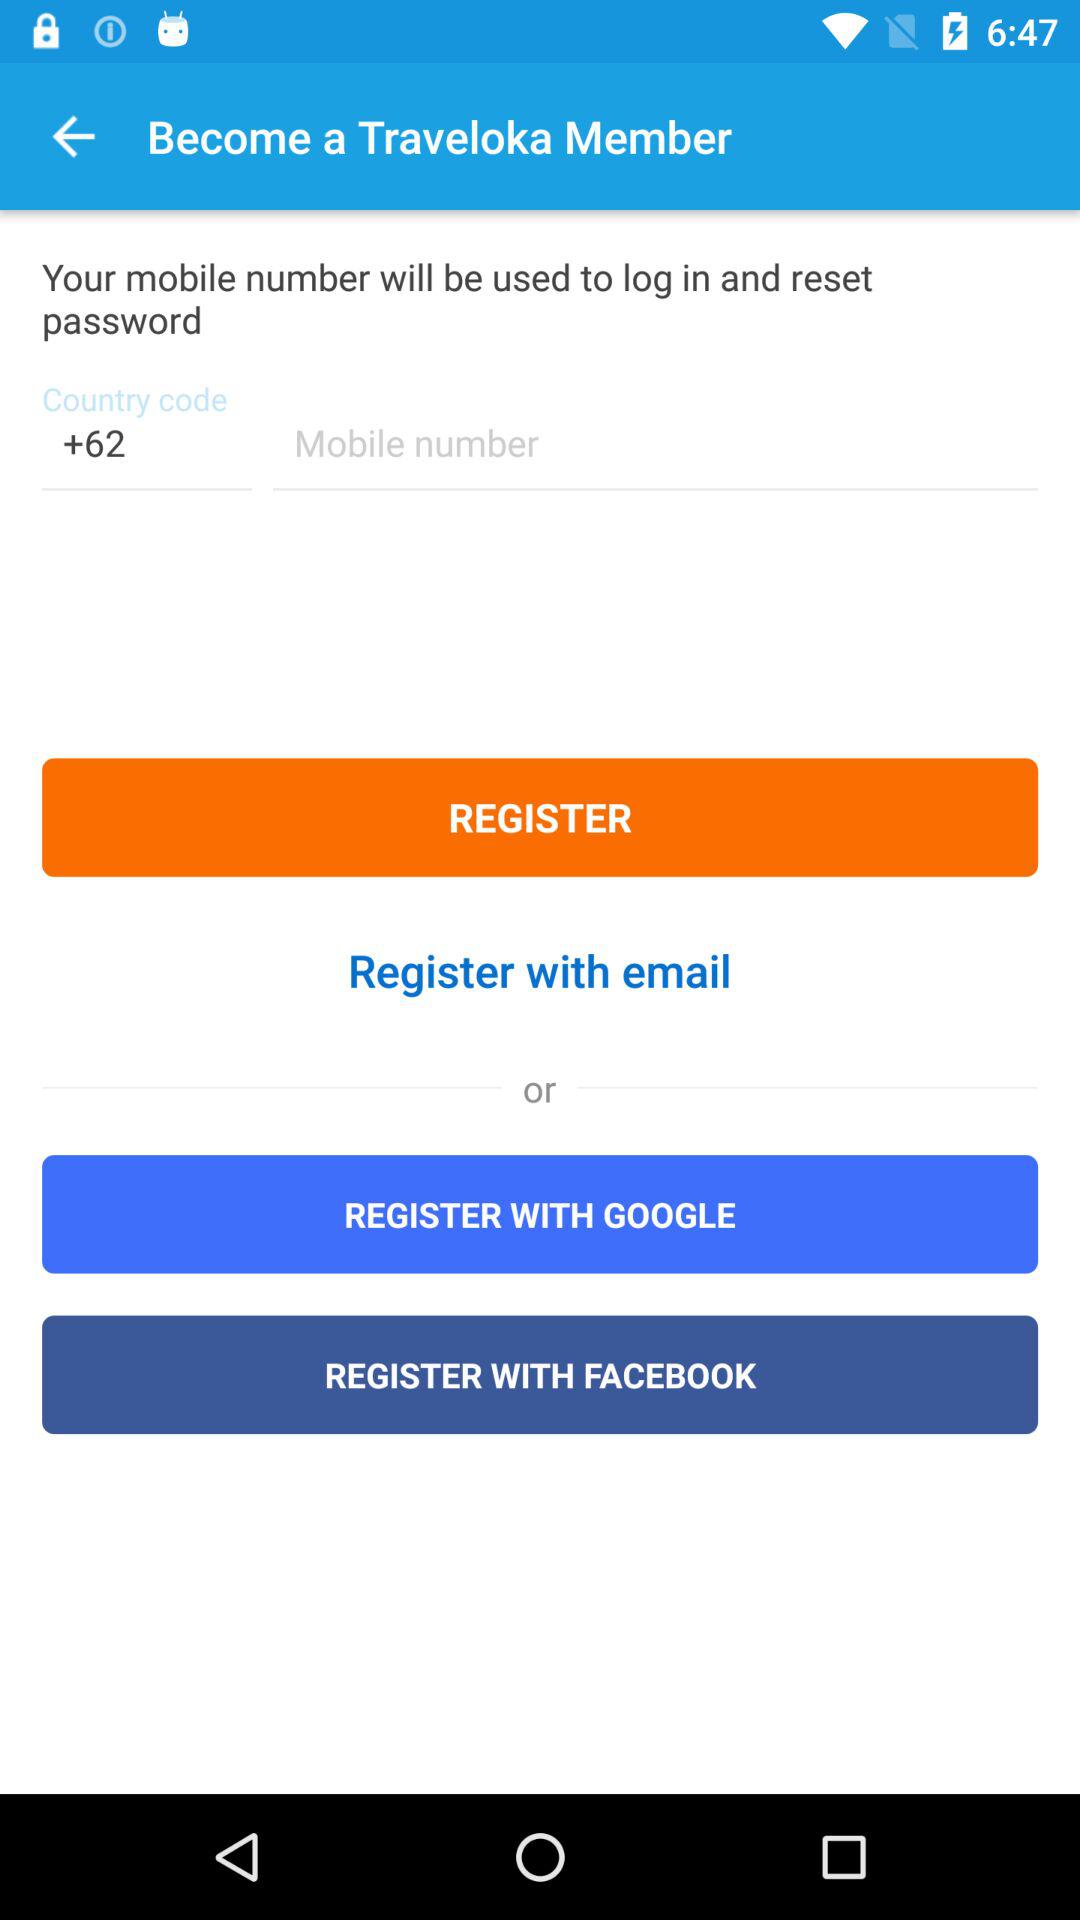 The height and width of the screenshot is (1920, 1080). I want to click on turn on the +62, so click(147, 456).